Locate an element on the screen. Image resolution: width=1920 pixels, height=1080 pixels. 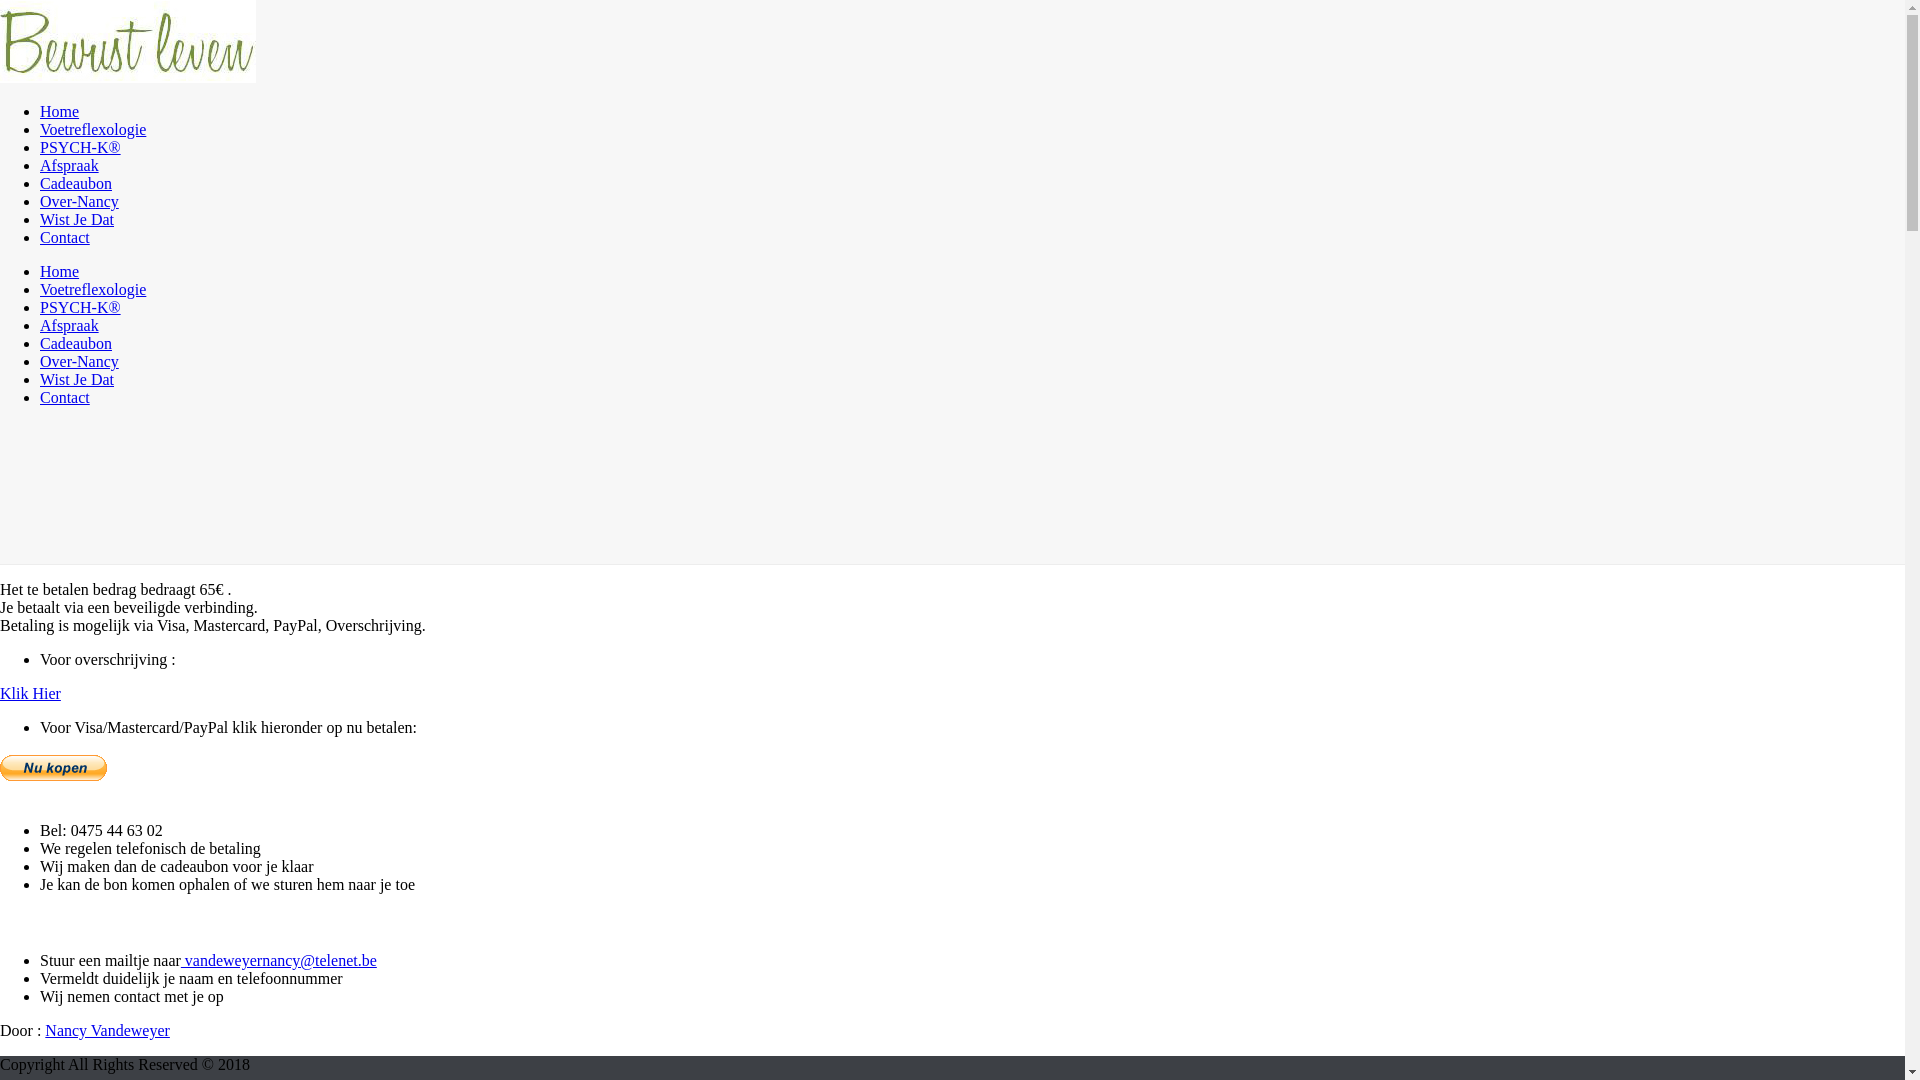
Nancy Vandeweyer is located at coordinates (108, 1030).